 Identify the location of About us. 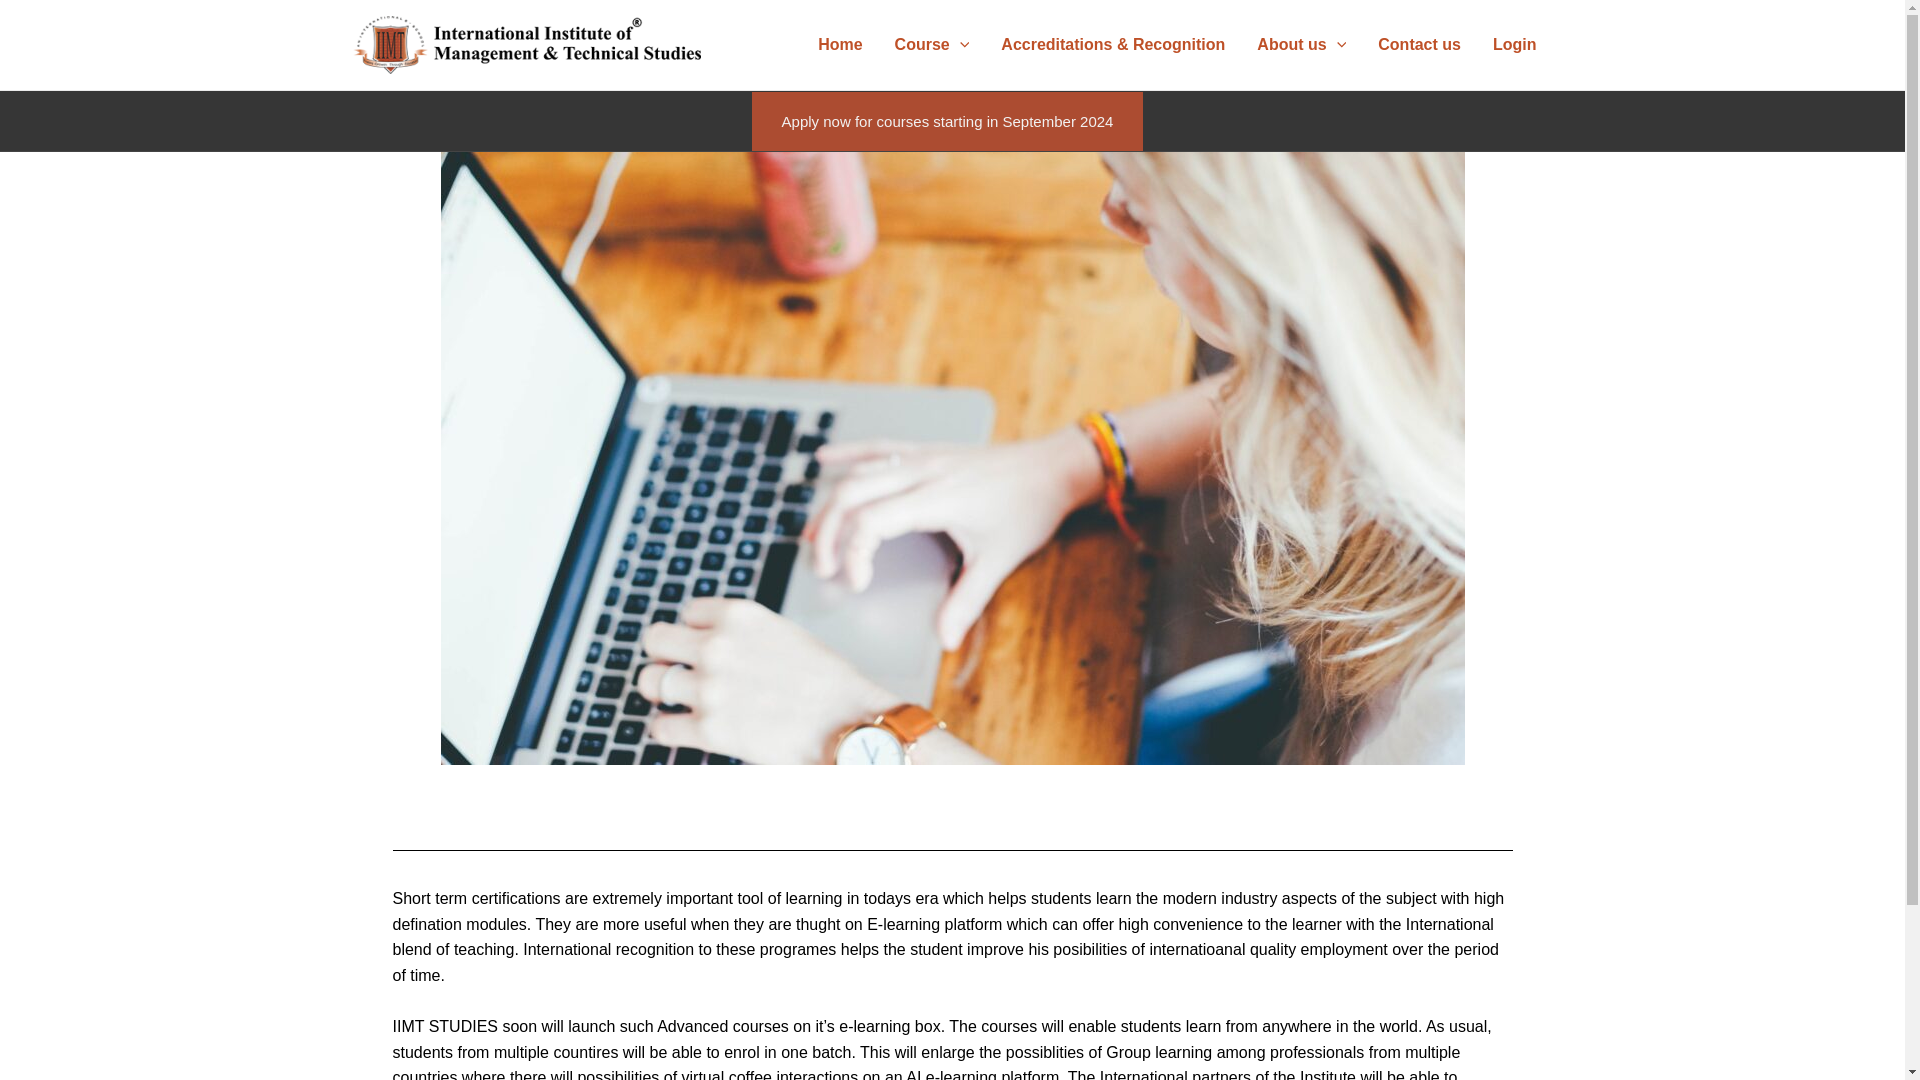
(1300, 44).